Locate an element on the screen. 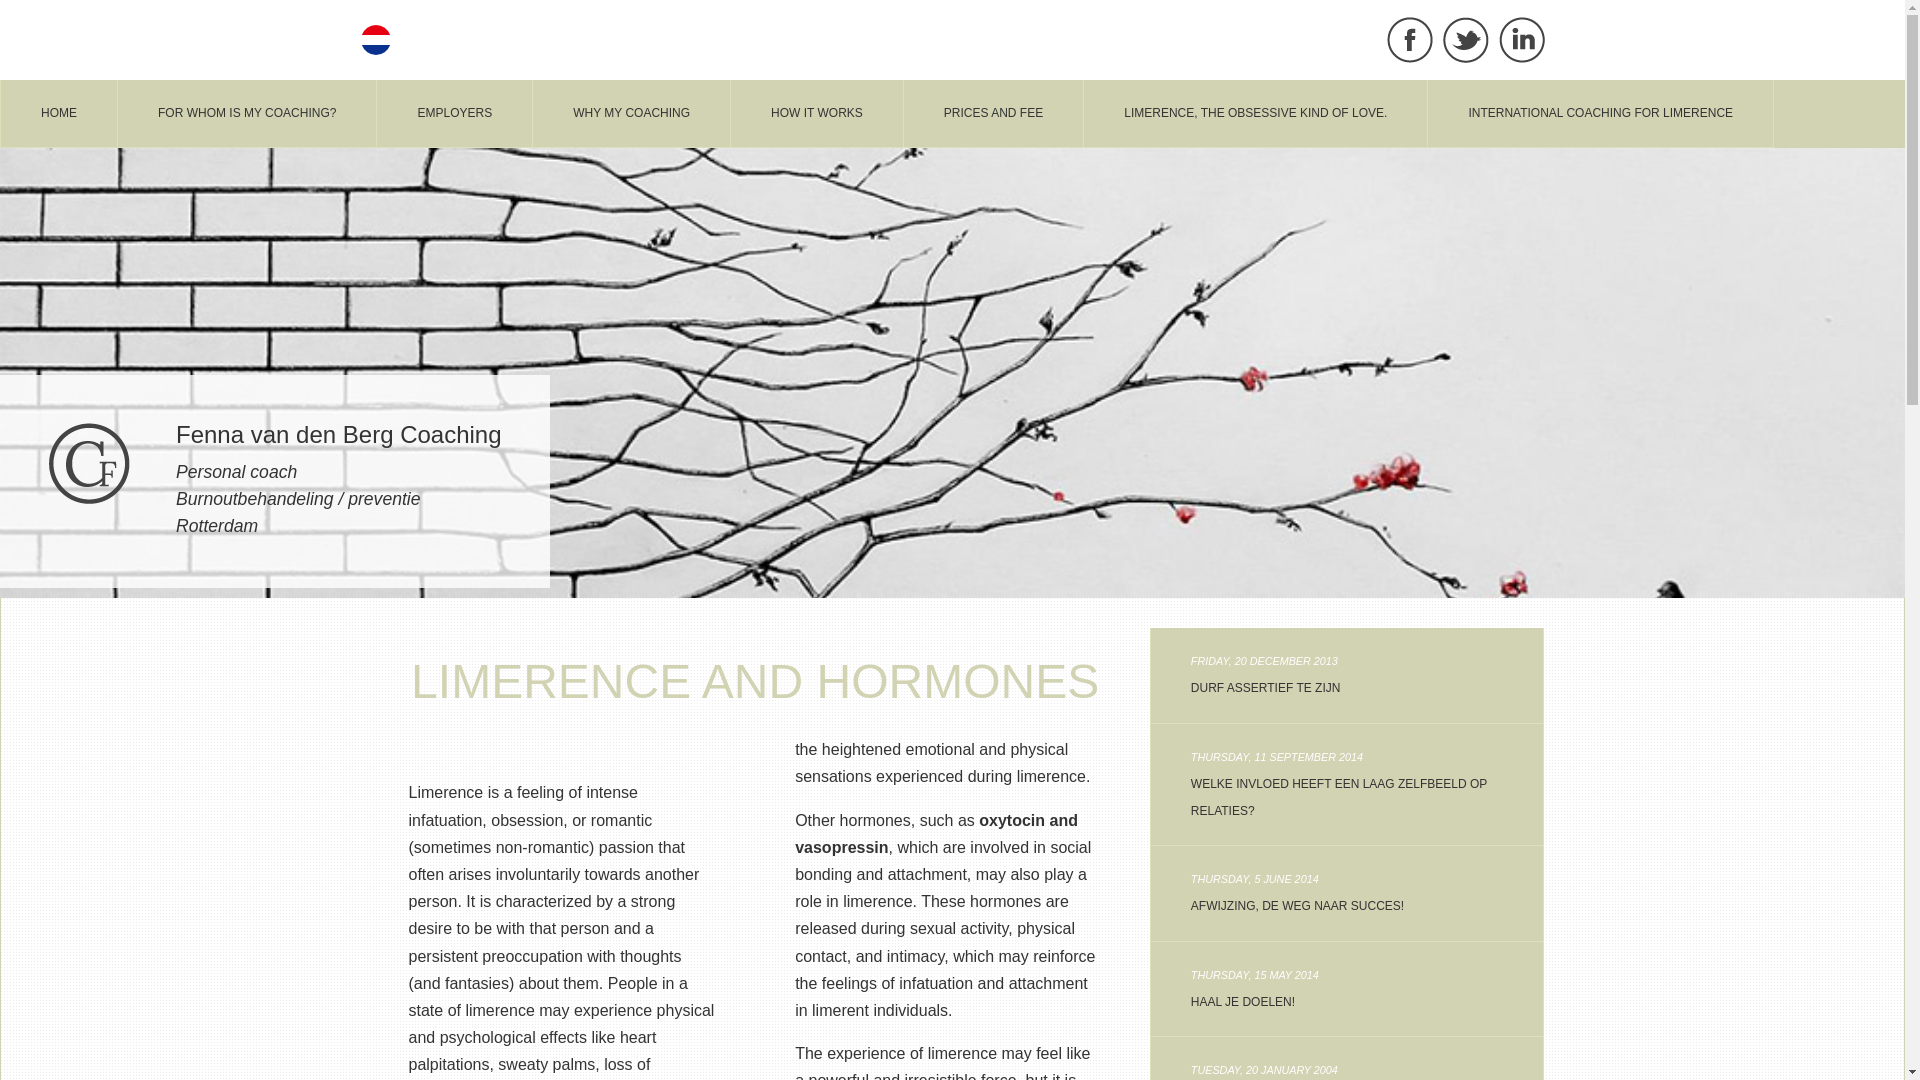 The height and width of the screenshot is (1080, 1920). EMPLOYERS is located at coordinates (1600, 112).